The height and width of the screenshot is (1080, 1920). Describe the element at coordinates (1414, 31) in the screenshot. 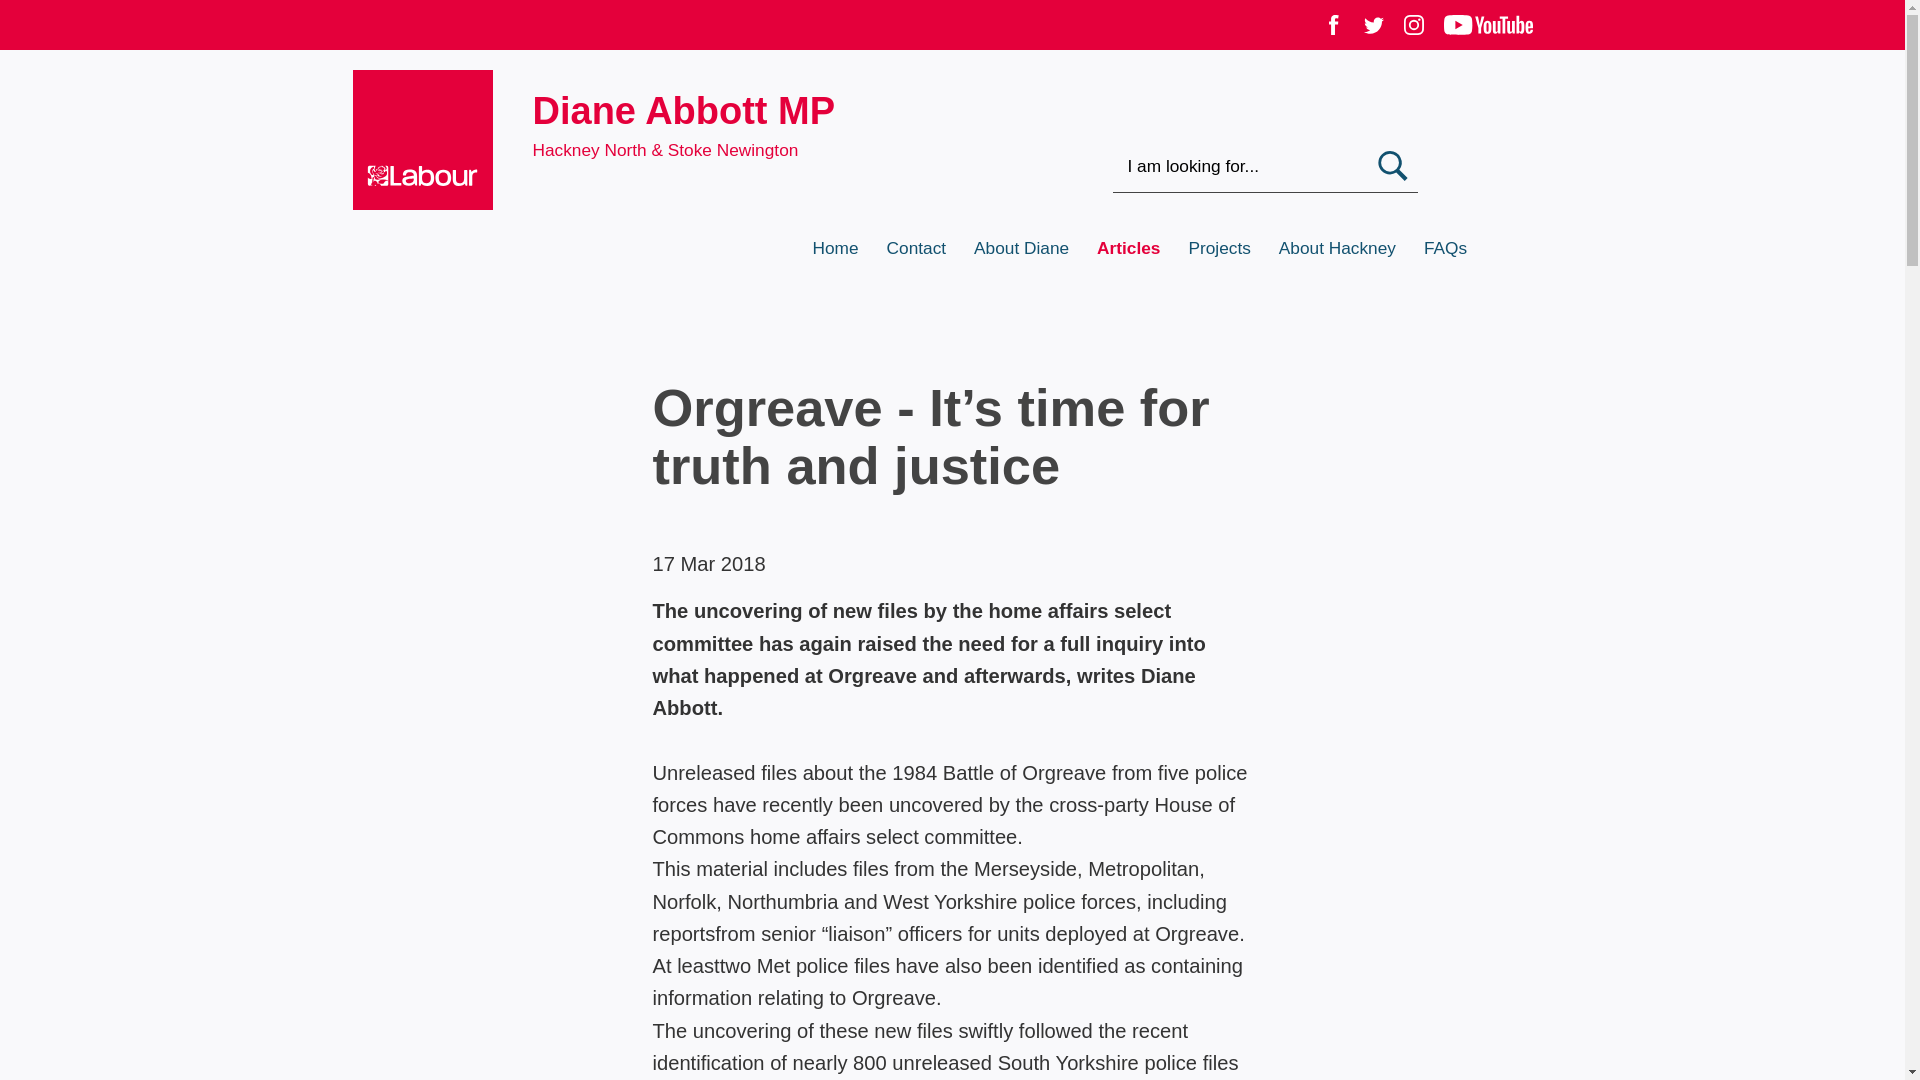

I see `View our Instagram page` at that location.